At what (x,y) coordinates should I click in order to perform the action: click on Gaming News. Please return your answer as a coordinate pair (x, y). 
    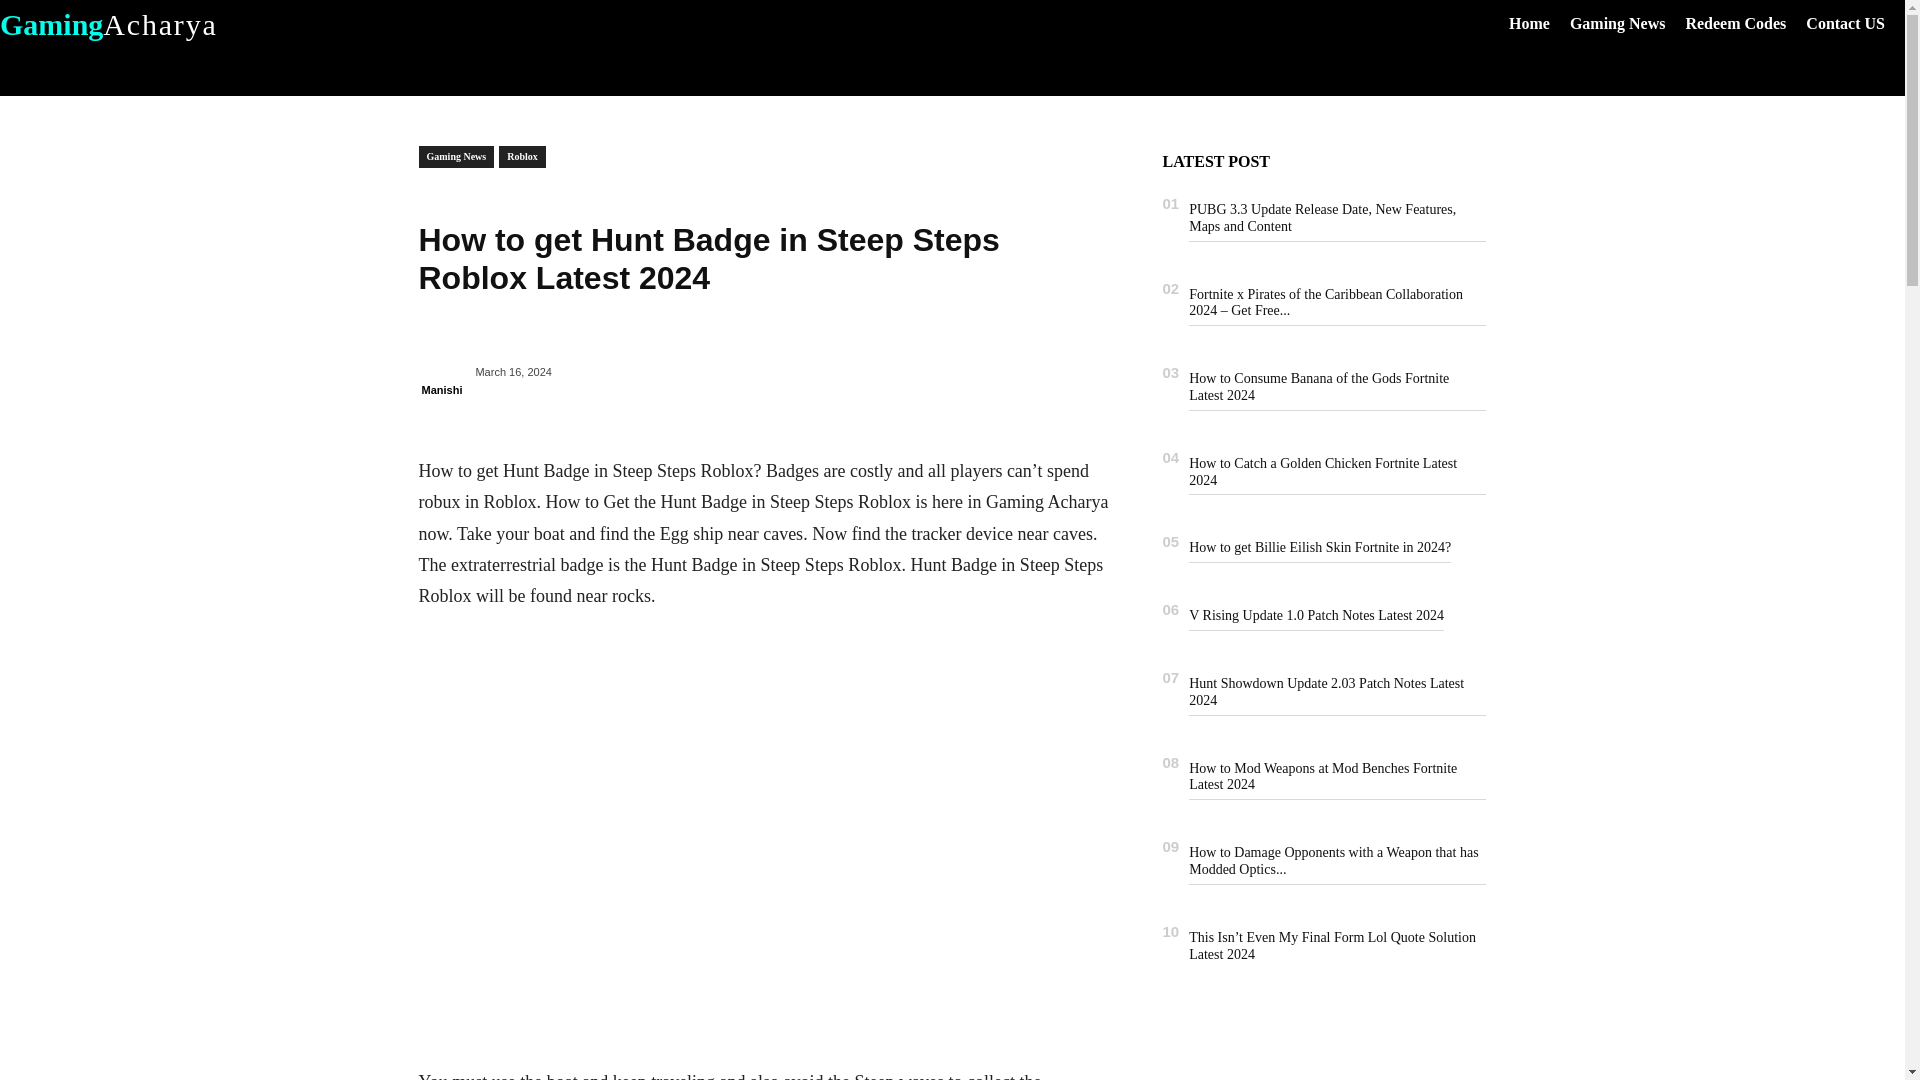
    Looking at the image, I should click on (456, 156).